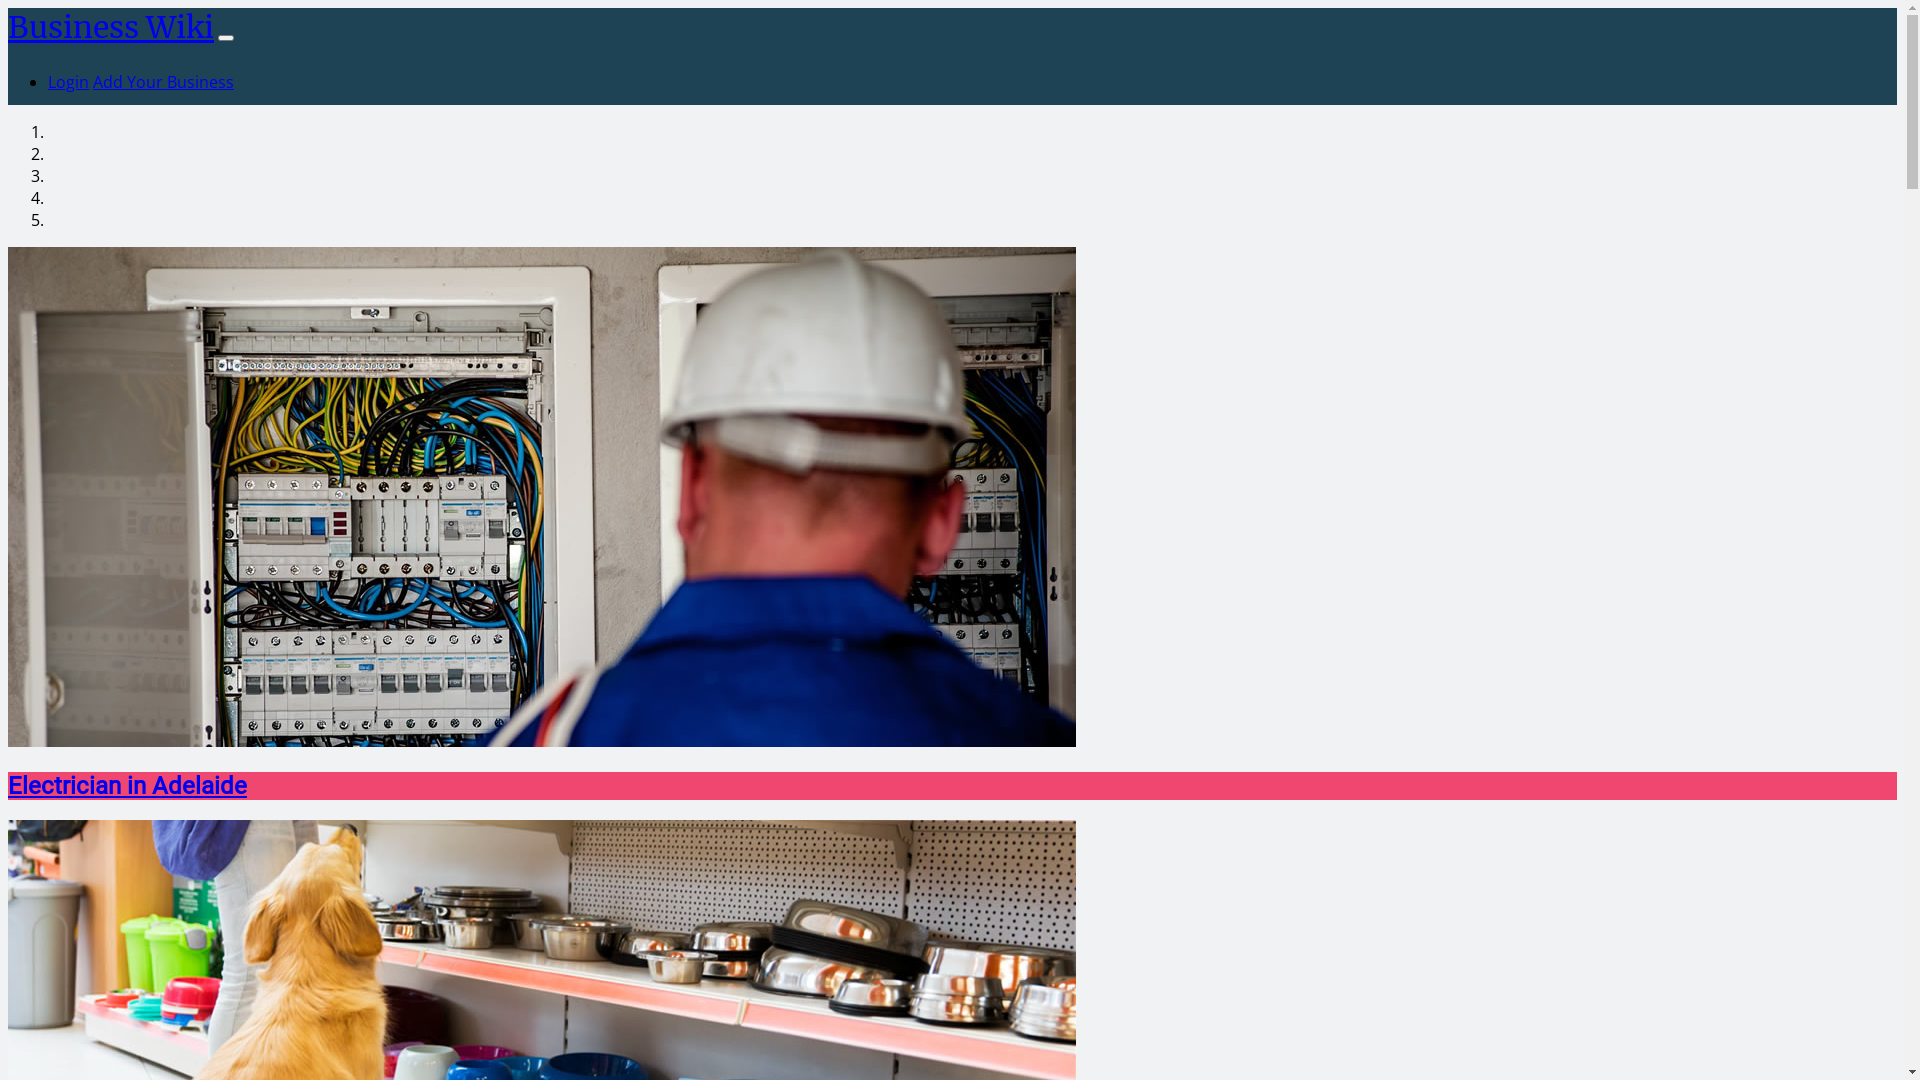  I want to click on Electrician in Adelaide, so click(127, 786).